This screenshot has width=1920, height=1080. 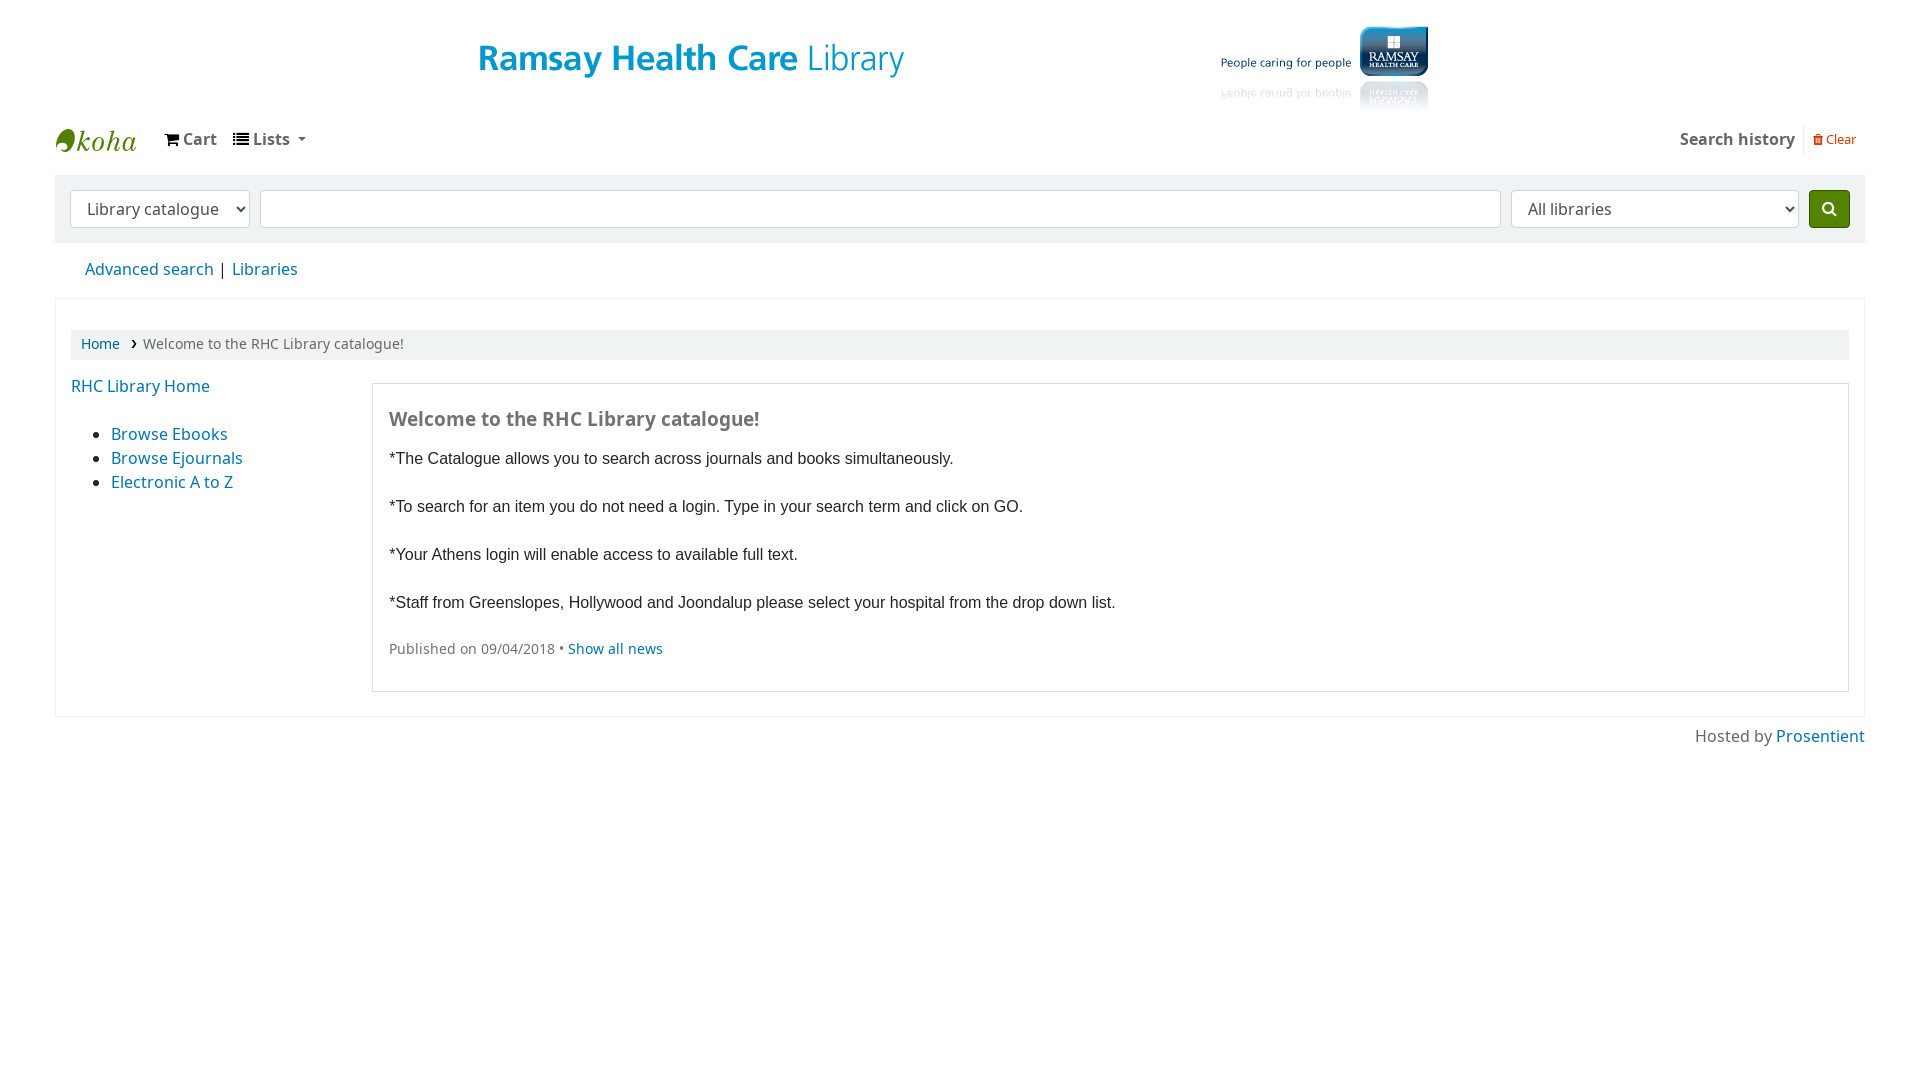 I want to click on Advanced search, so click(x=150, y=270).